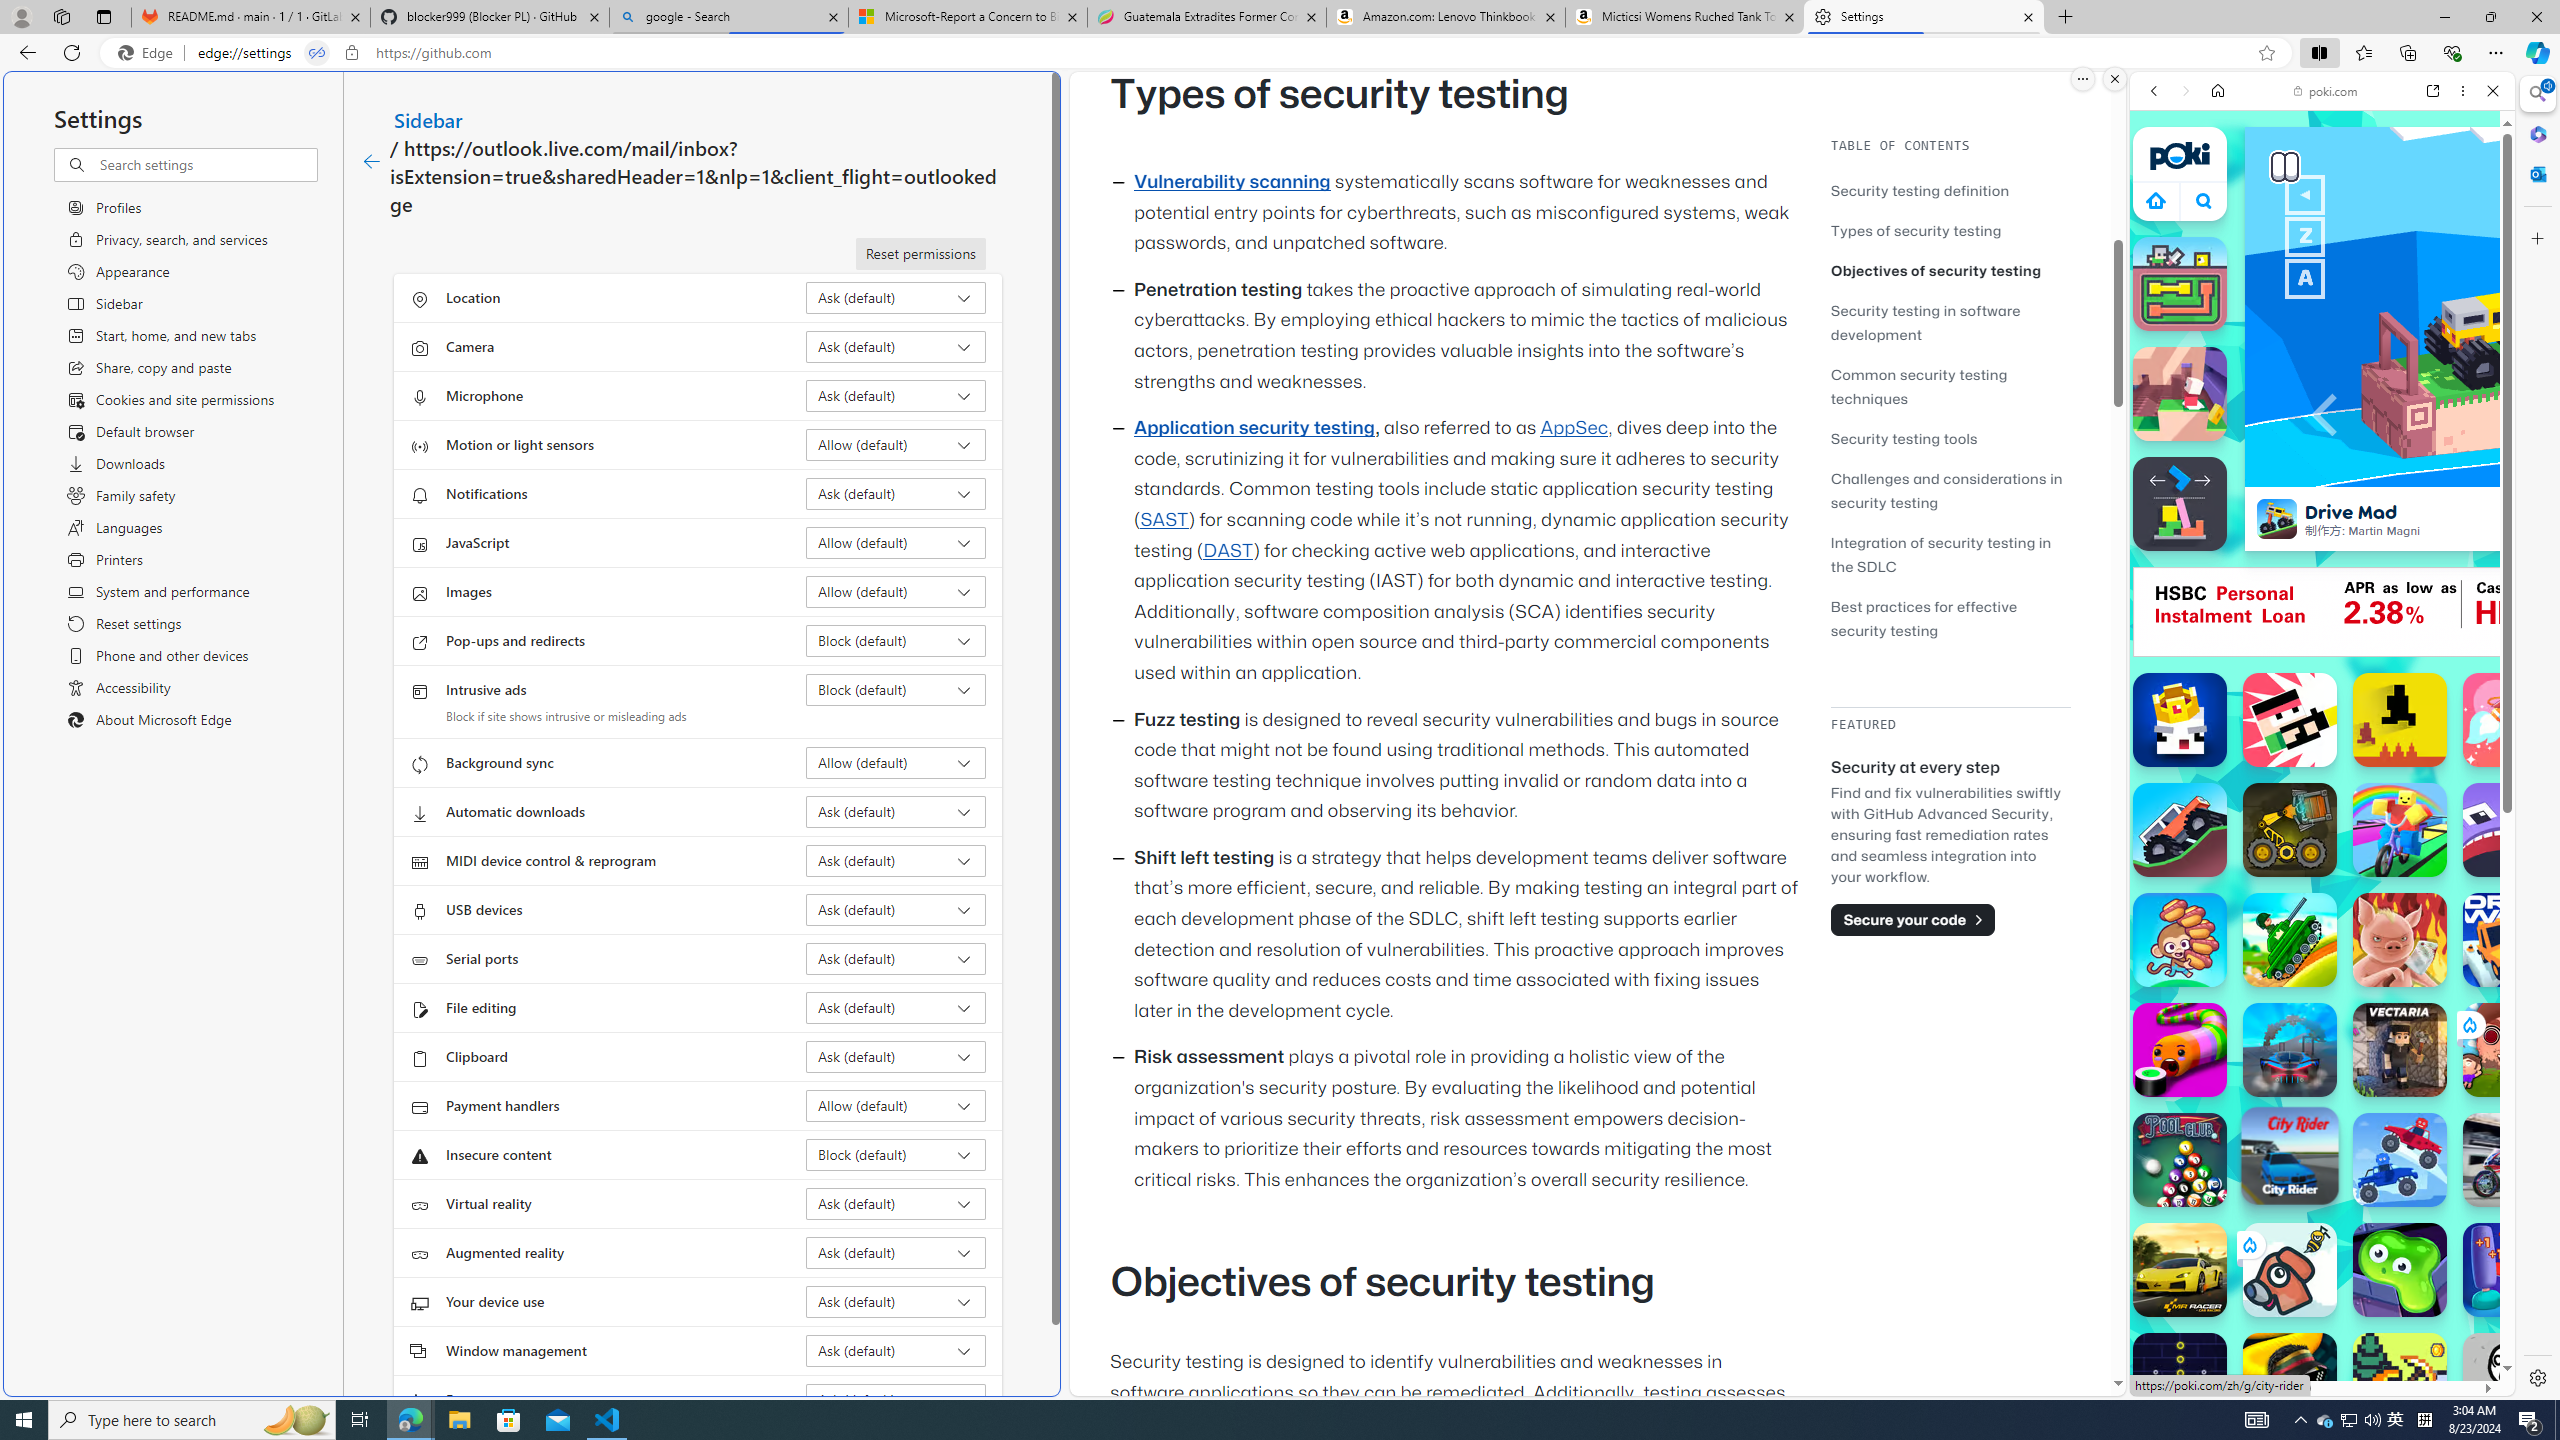  I want to click on Combat Reloaded, so click(2373, 1020).